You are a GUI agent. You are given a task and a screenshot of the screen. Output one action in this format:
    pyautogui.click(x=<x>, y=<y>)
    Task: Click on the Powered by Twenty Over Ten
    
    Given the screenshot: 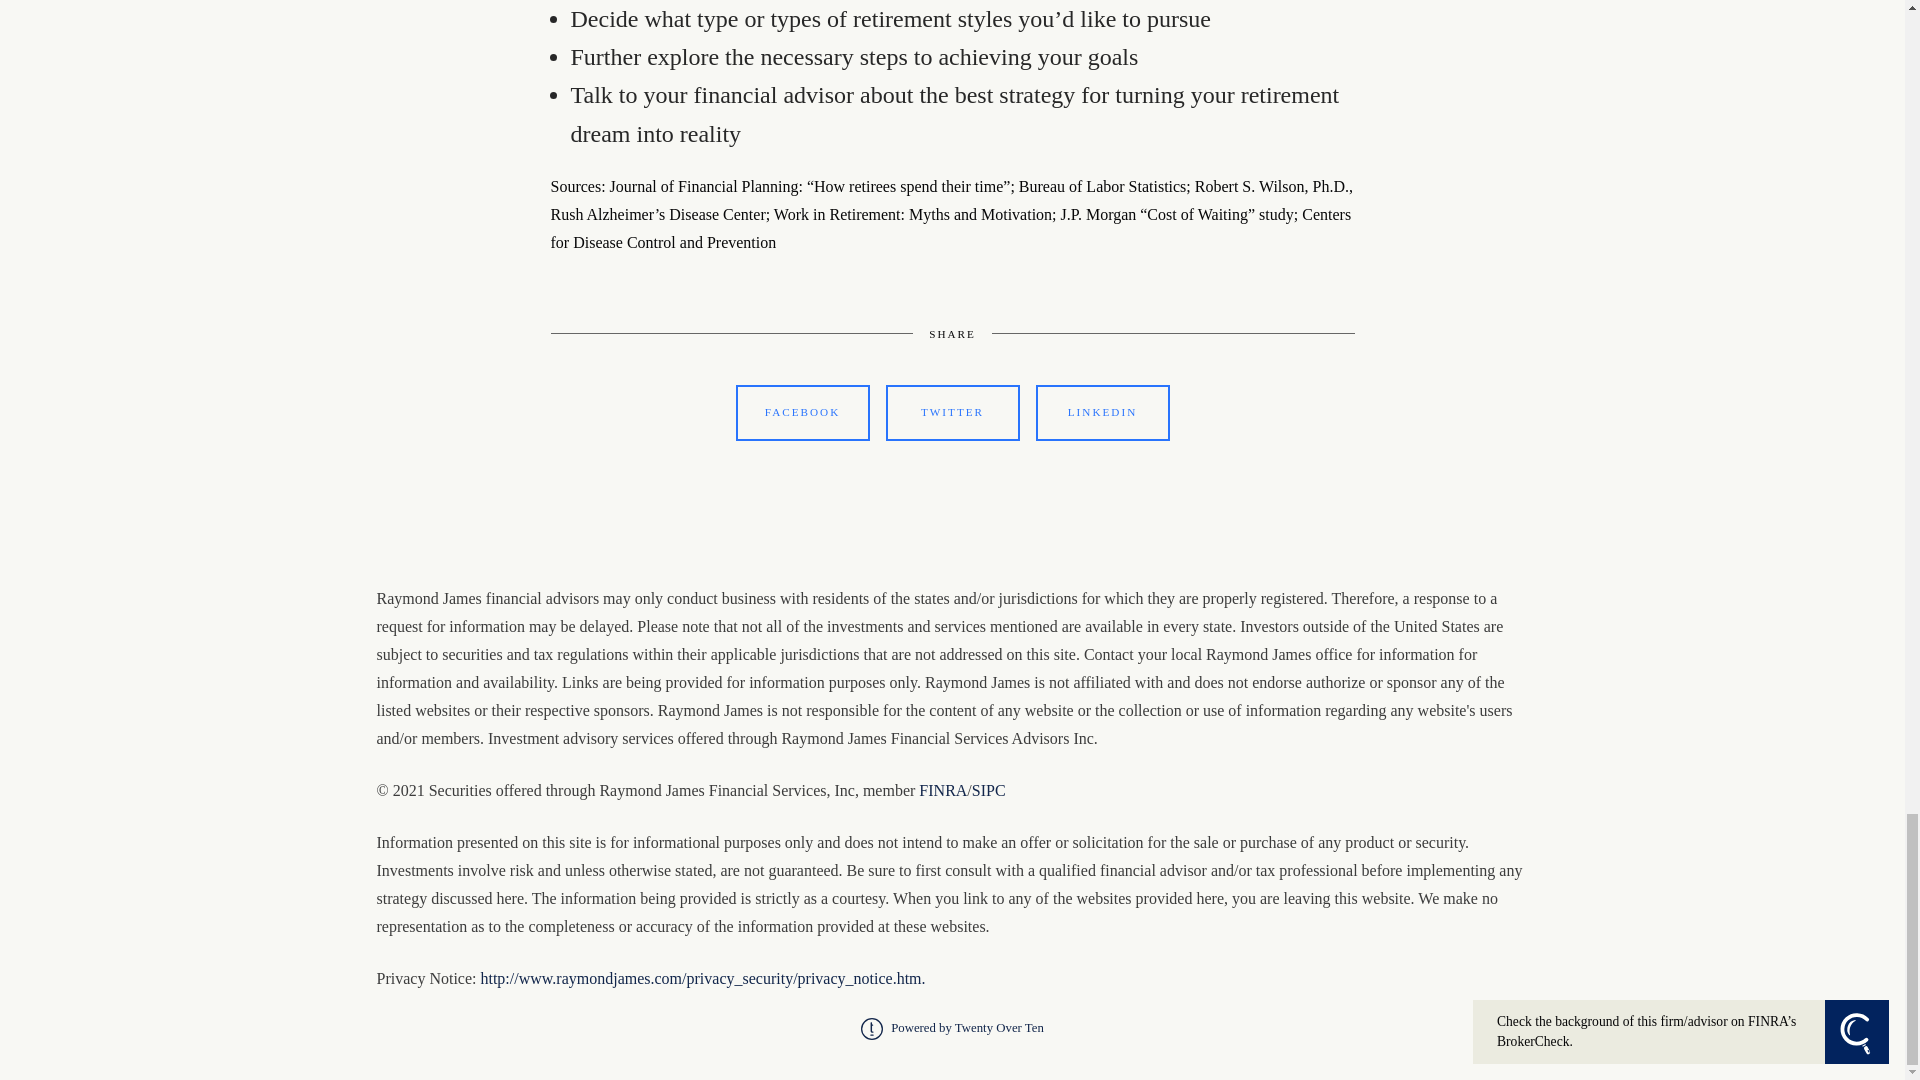 What is the action you would take?
    pyautogui.click(x=952, y=1027)
    